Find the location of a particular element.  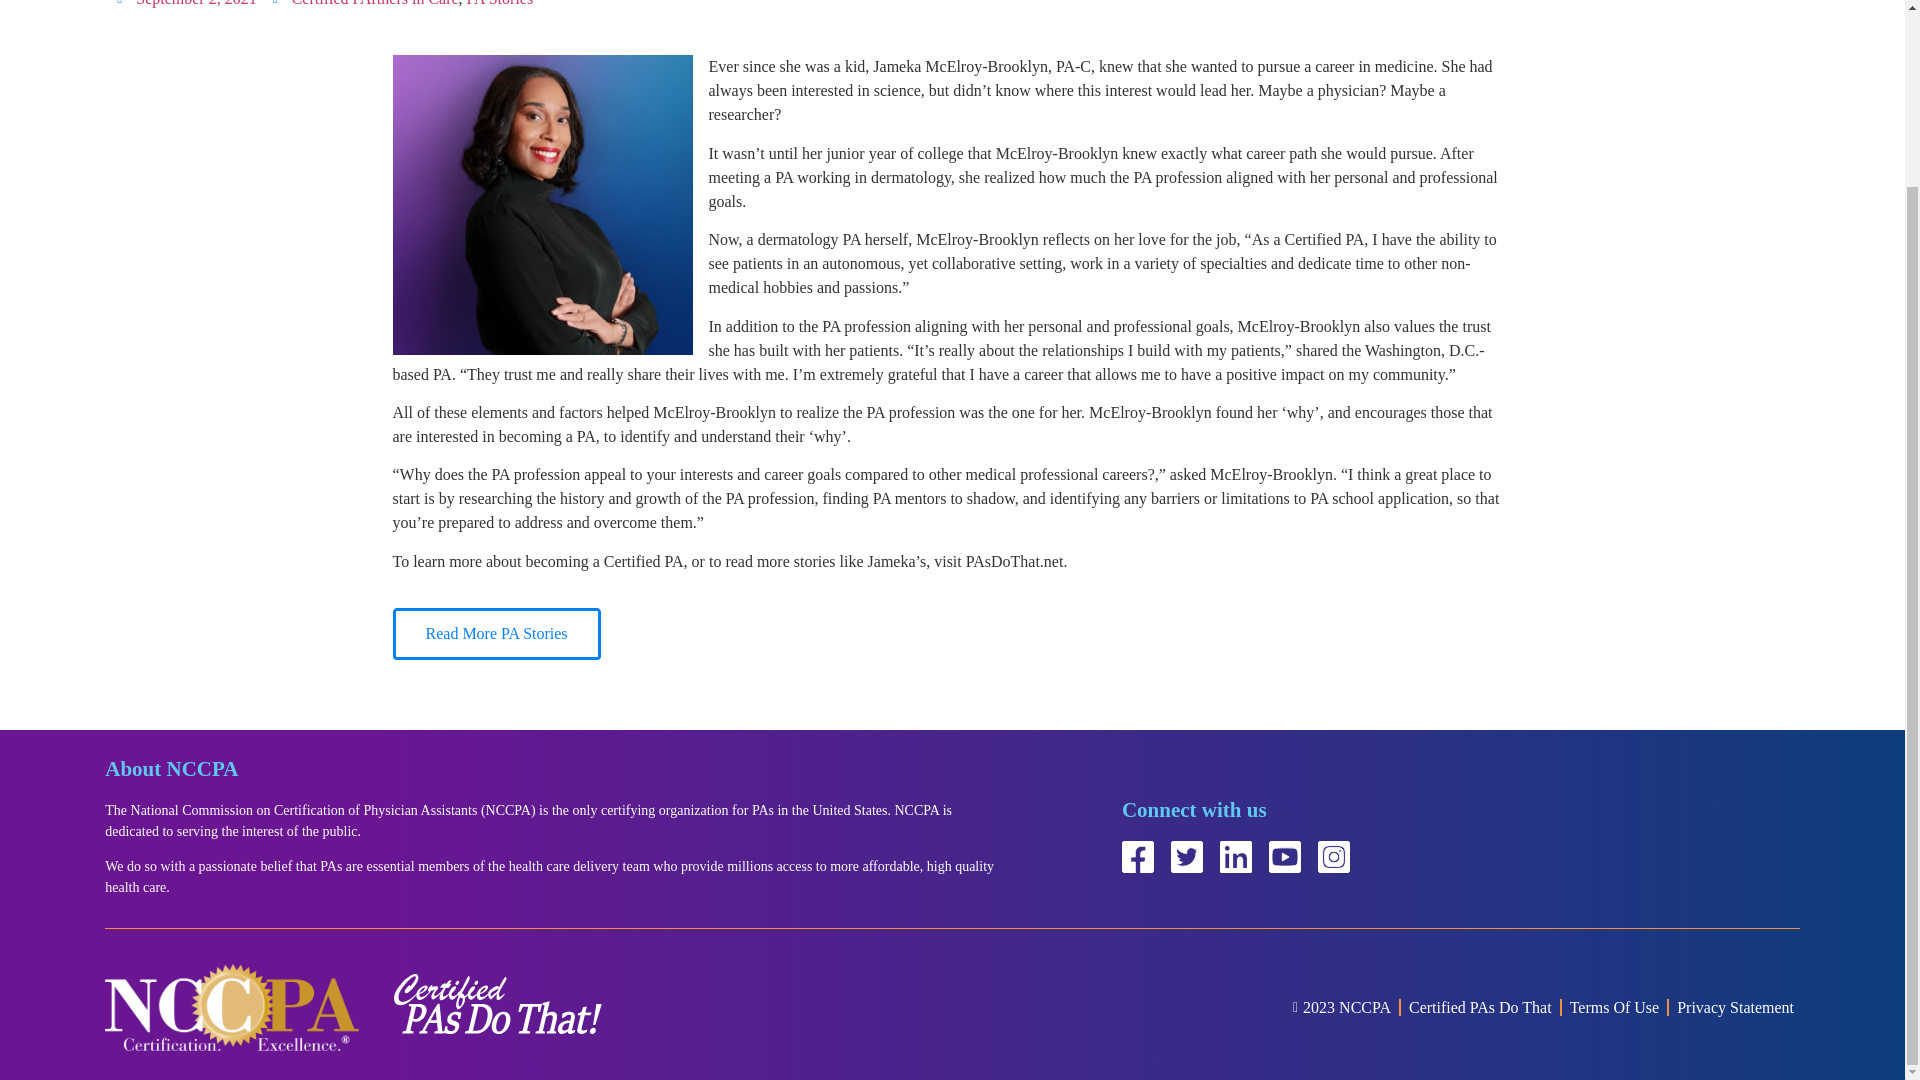

Read More PA Stories is located at coordinates (495, 634).